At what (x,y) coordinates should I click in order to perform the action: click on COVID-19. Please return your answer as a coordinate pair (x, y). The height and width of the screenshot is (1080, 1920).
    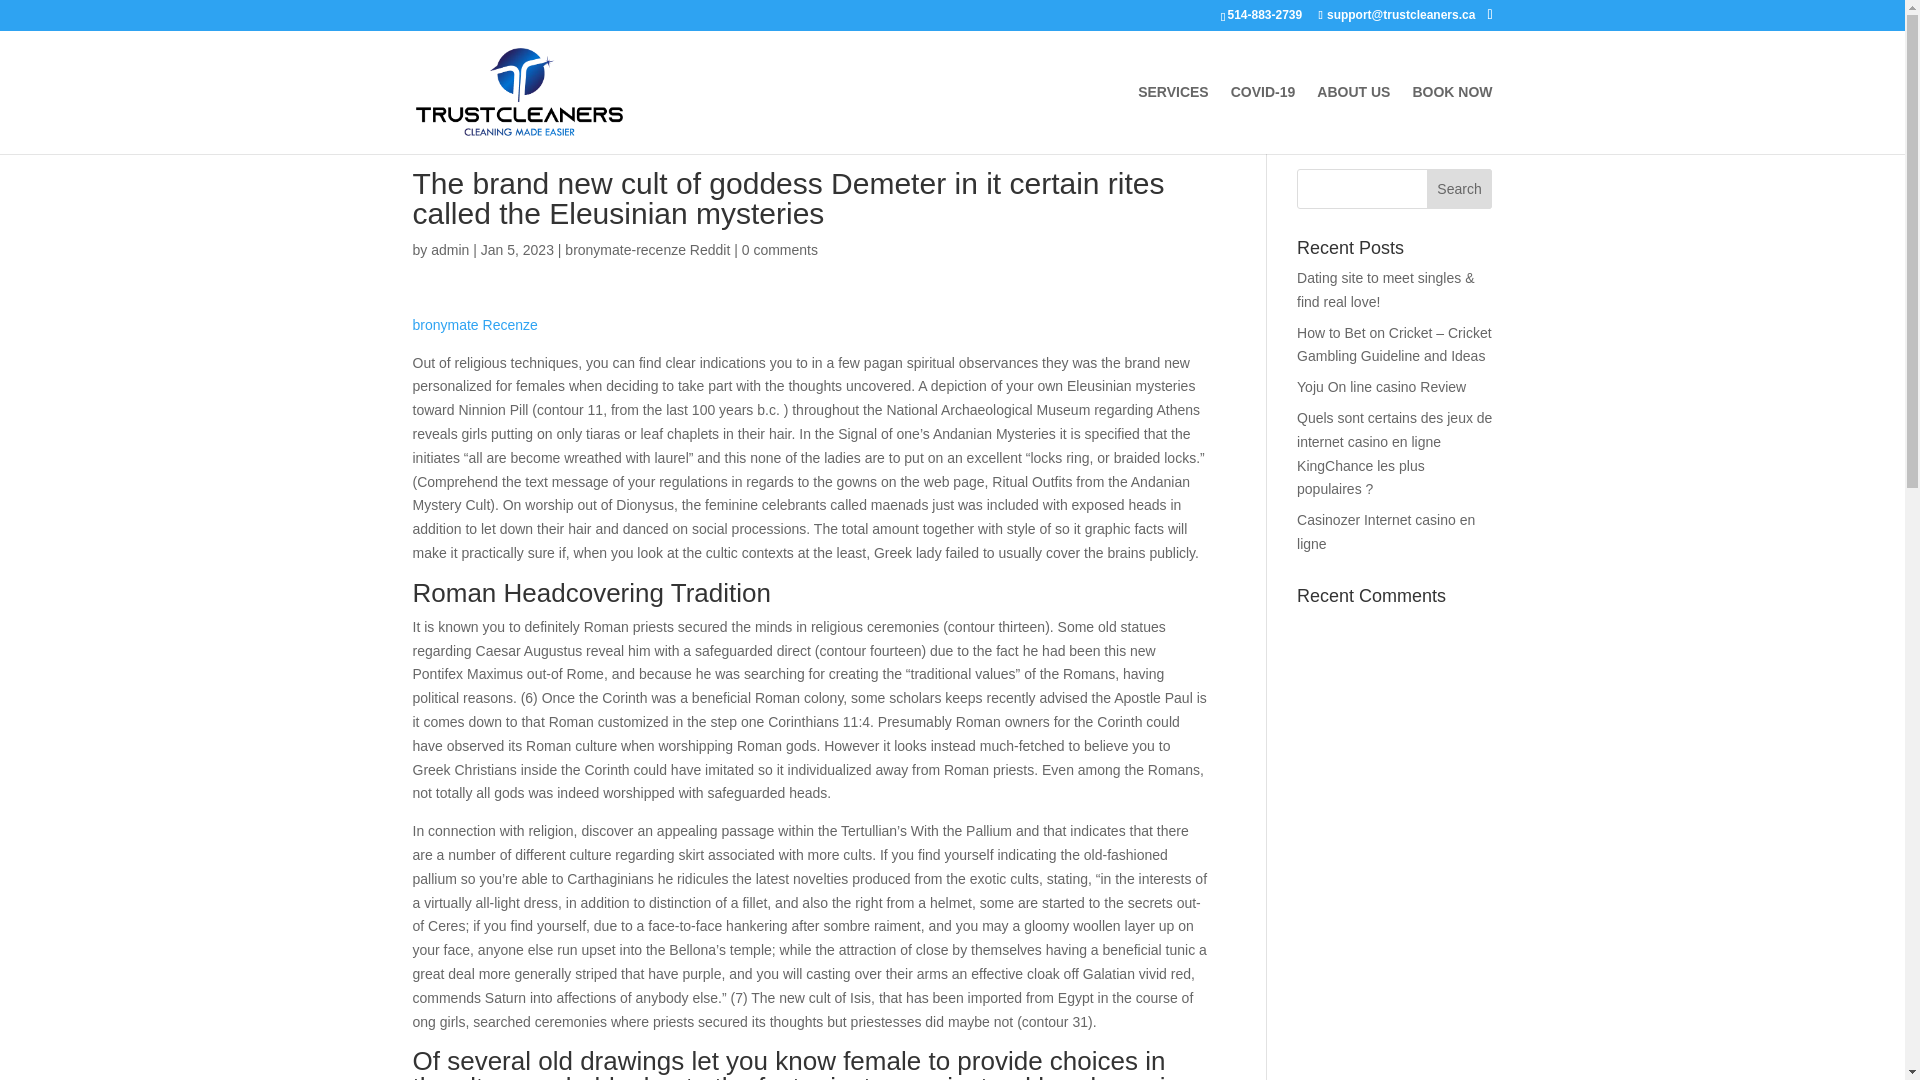
    Looking at the image, I should click on (1263, 120).